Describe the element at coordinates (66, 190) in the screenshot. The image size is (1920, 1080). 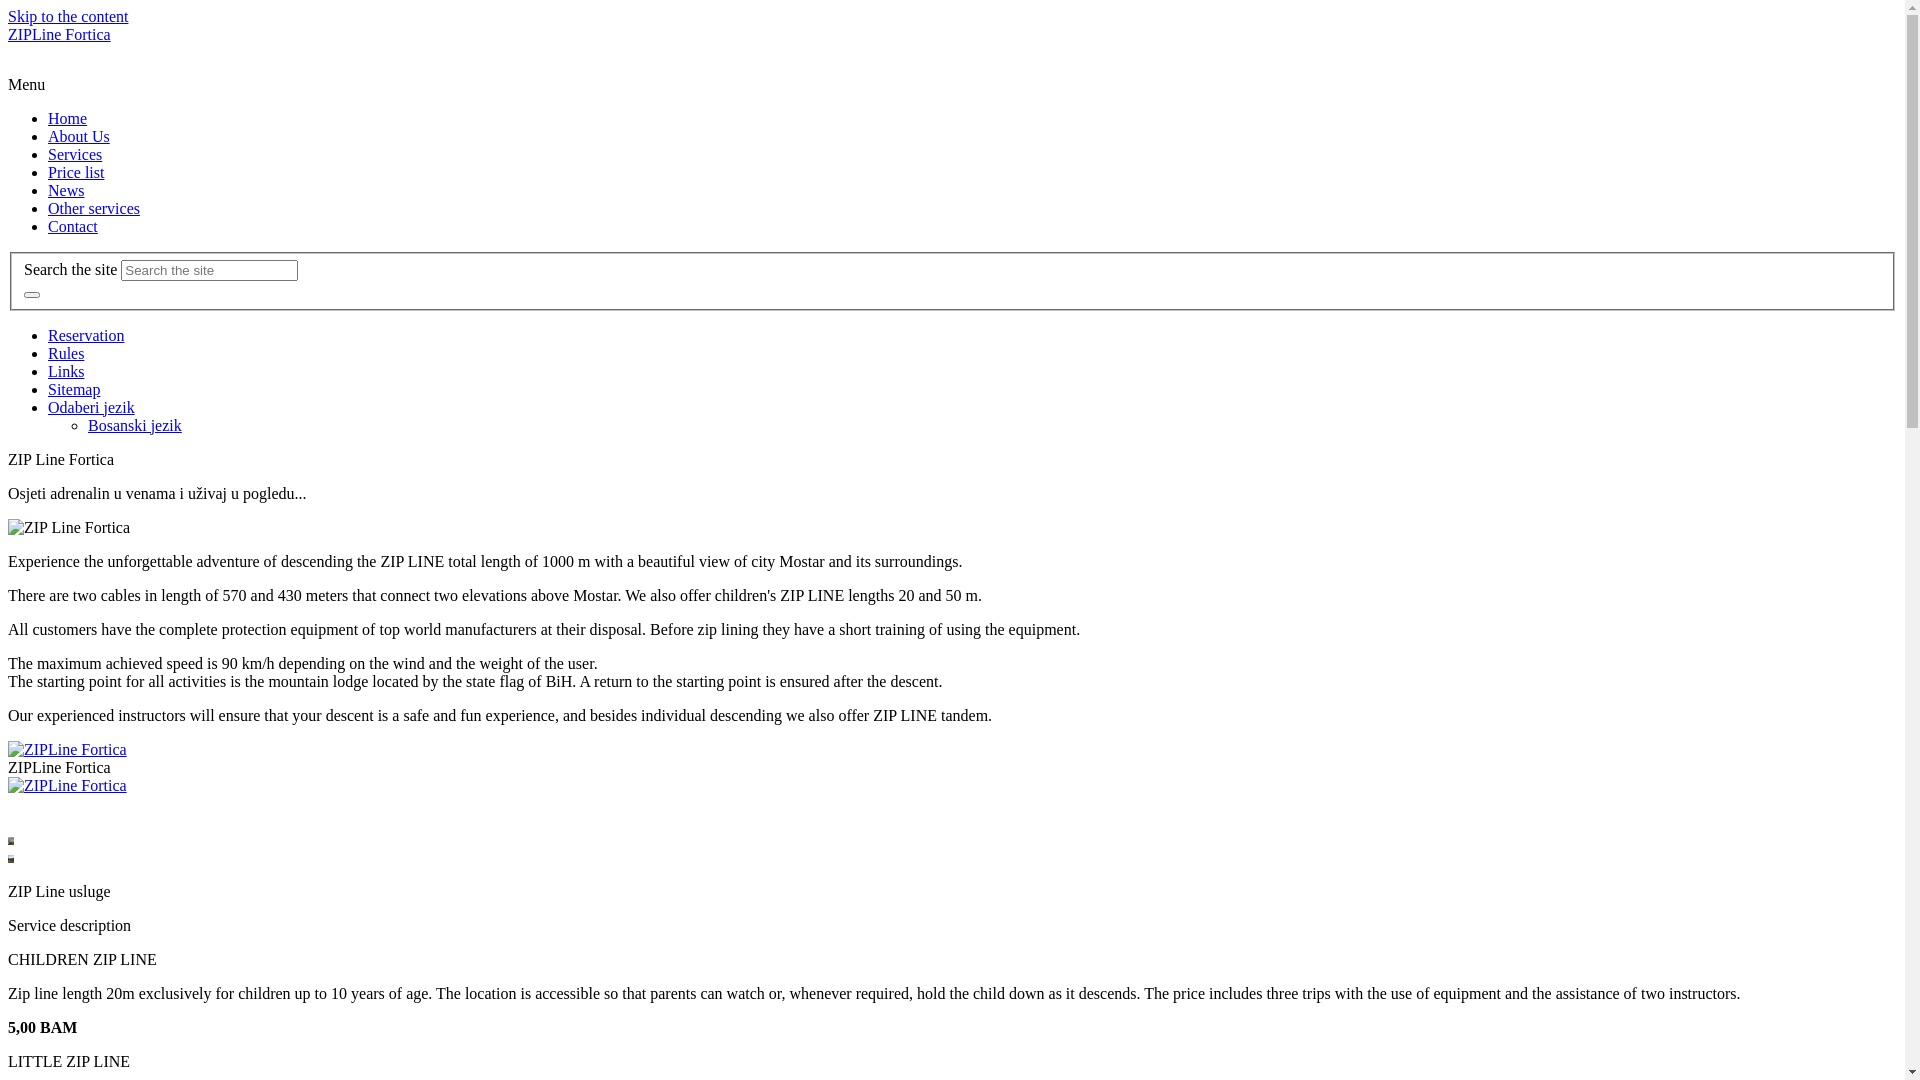
I see `News` at that location.